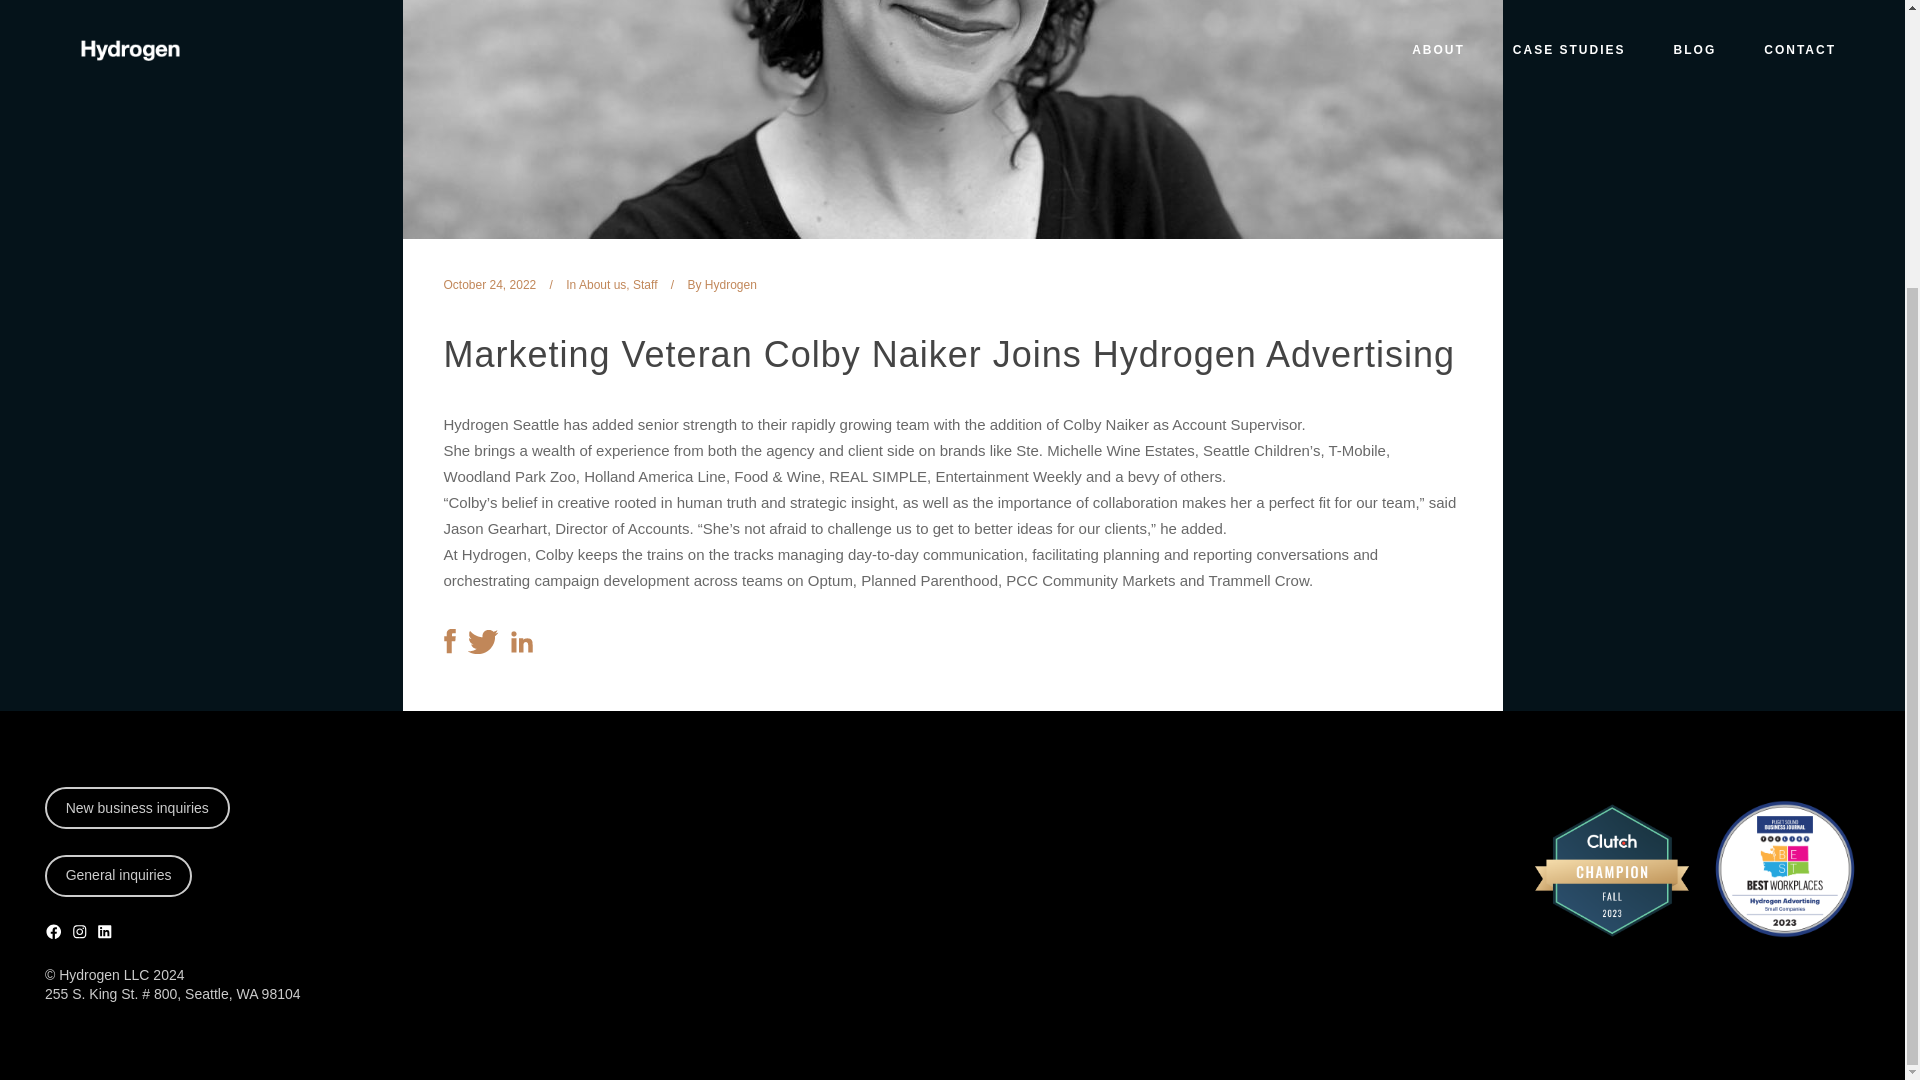  What do you see at coordinates (118, 497) in the screenshot?
I see `General inquiries` at bounding box center [118, 497].